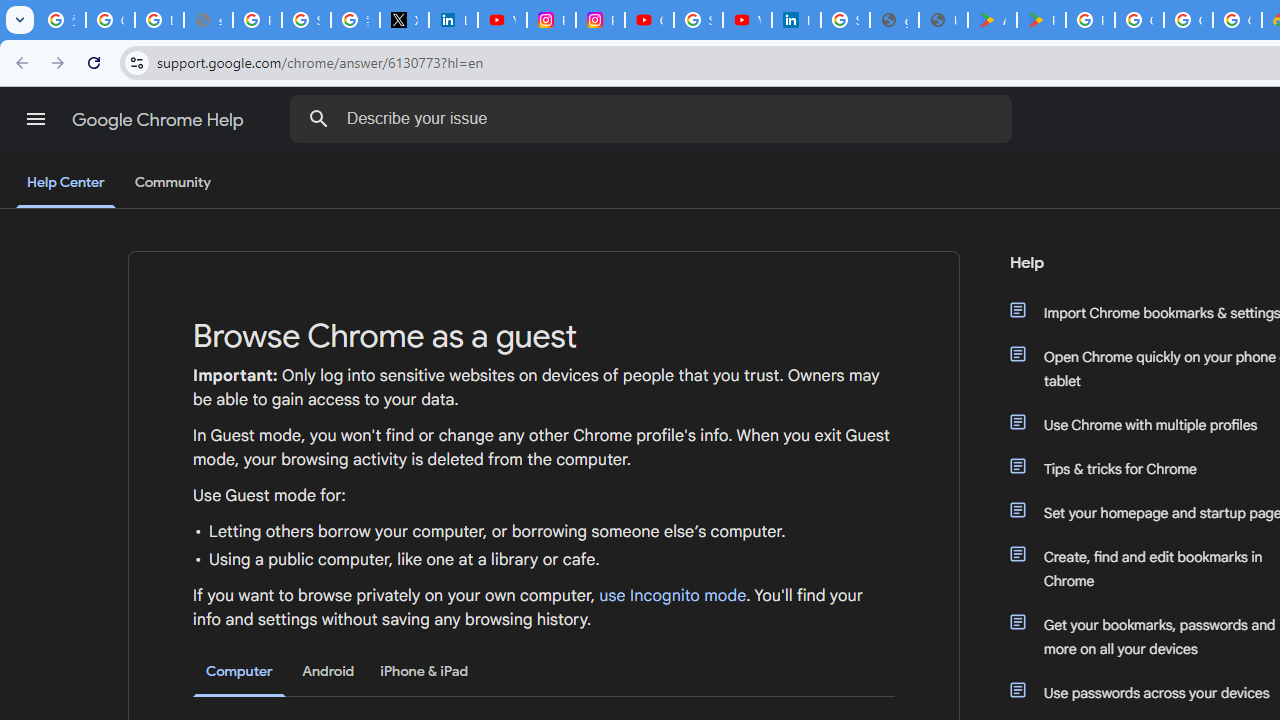 The image size is (1280, 720). I want to click on PAW Patrol Rescue World - Apps on Google Play, so click(1042, 20).